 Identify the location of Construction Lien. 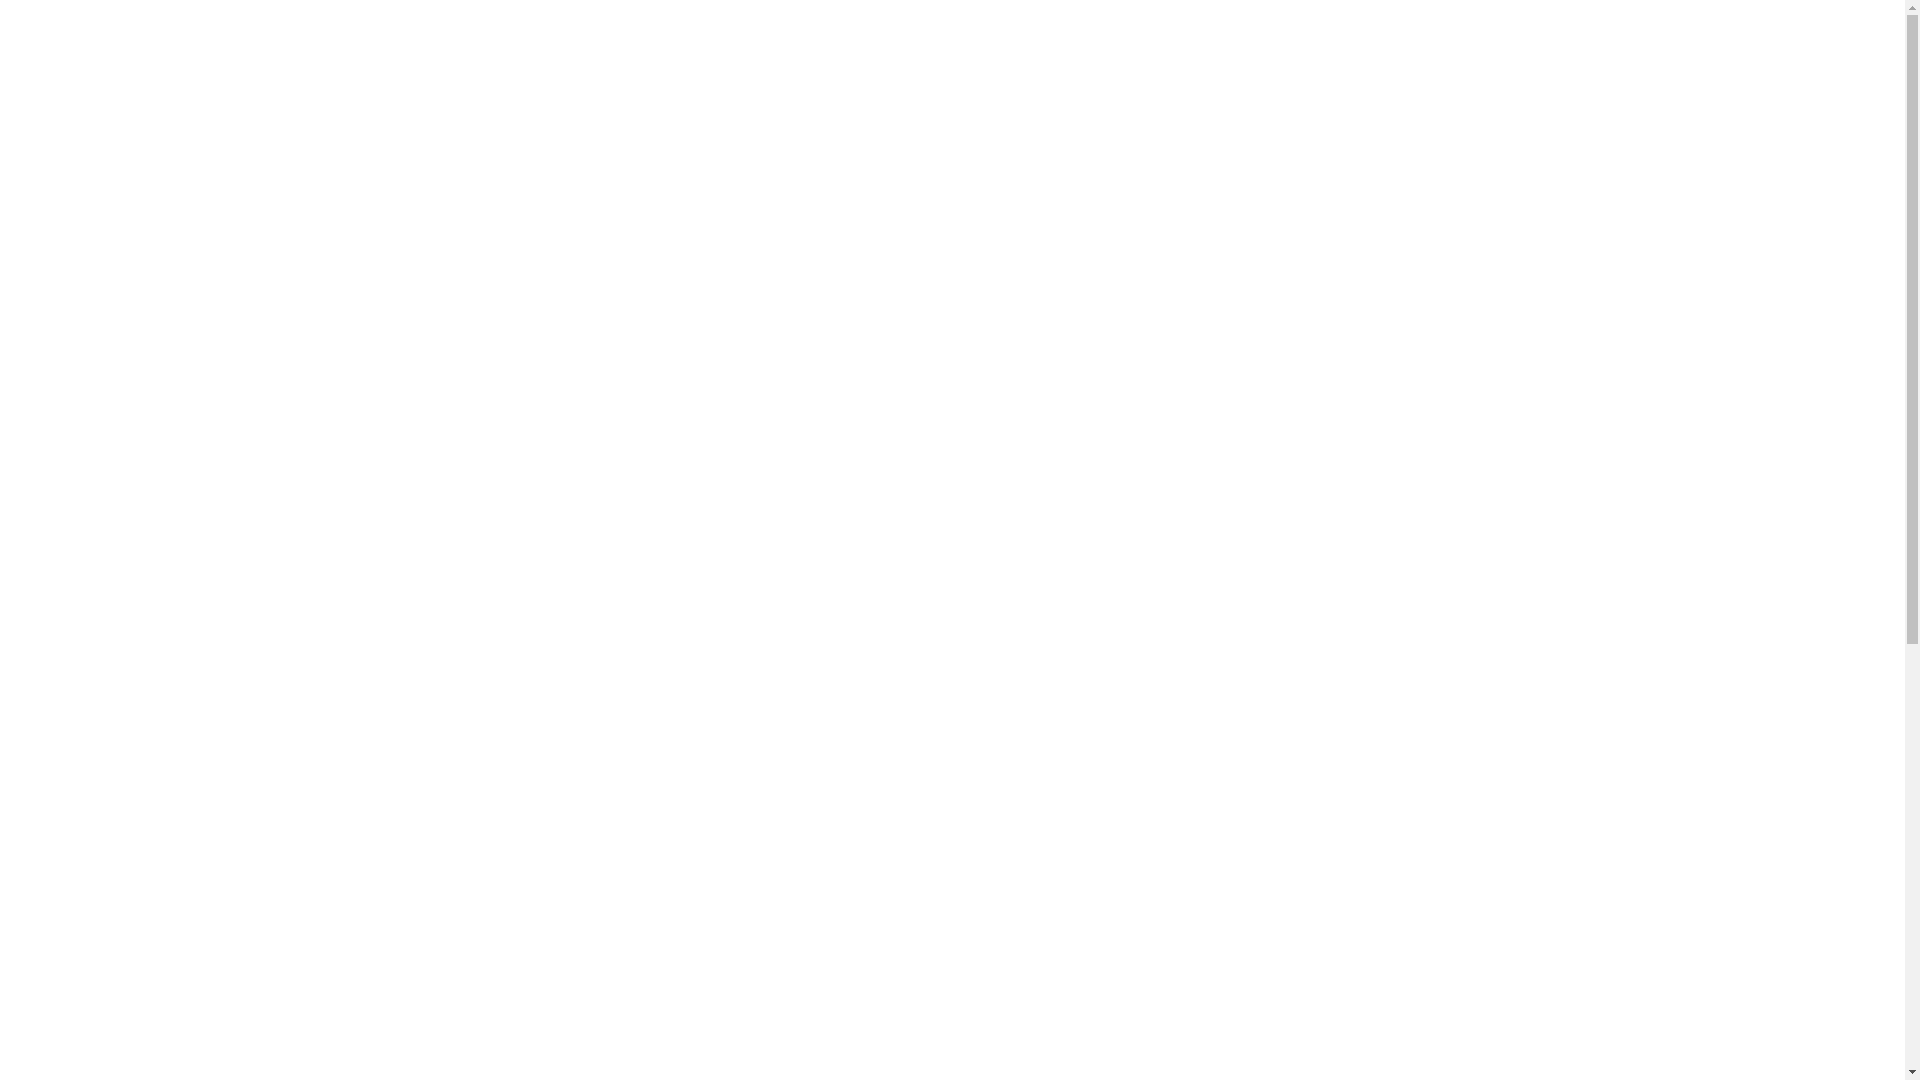
(1230, 776).